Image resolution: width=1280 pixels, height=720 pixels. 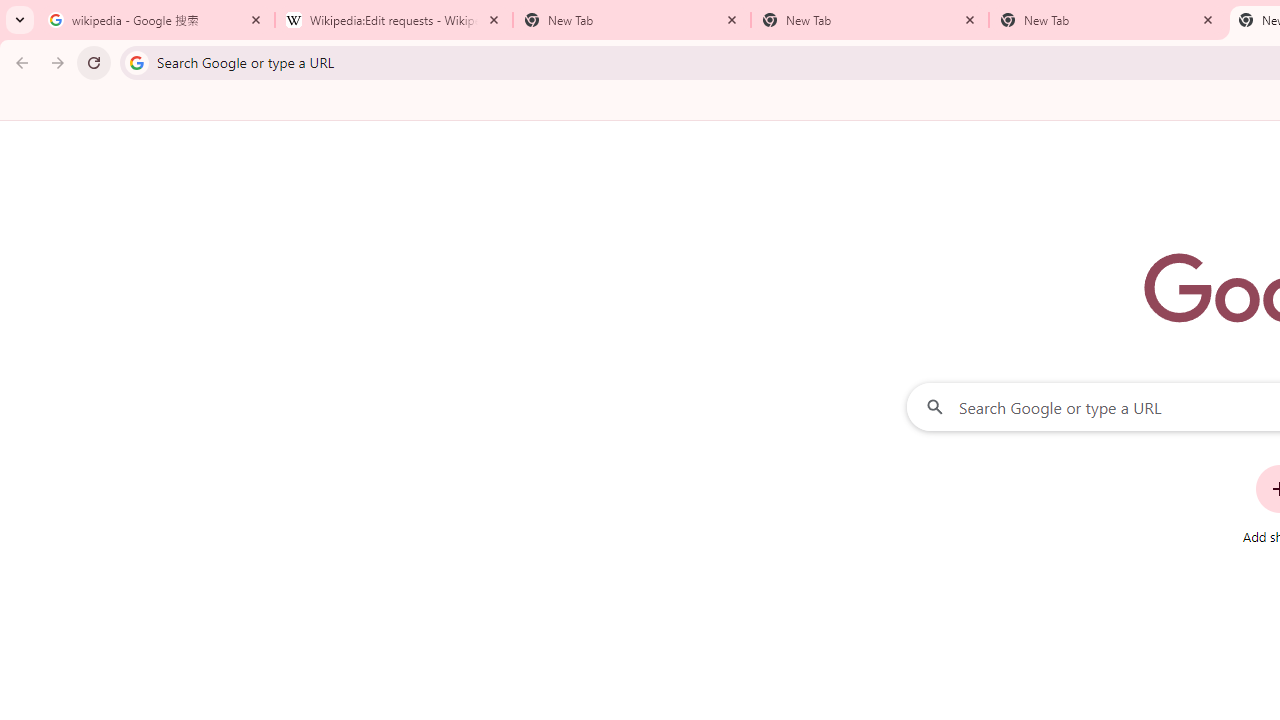 I want to click on New Tab, so click(x=870, y=20).